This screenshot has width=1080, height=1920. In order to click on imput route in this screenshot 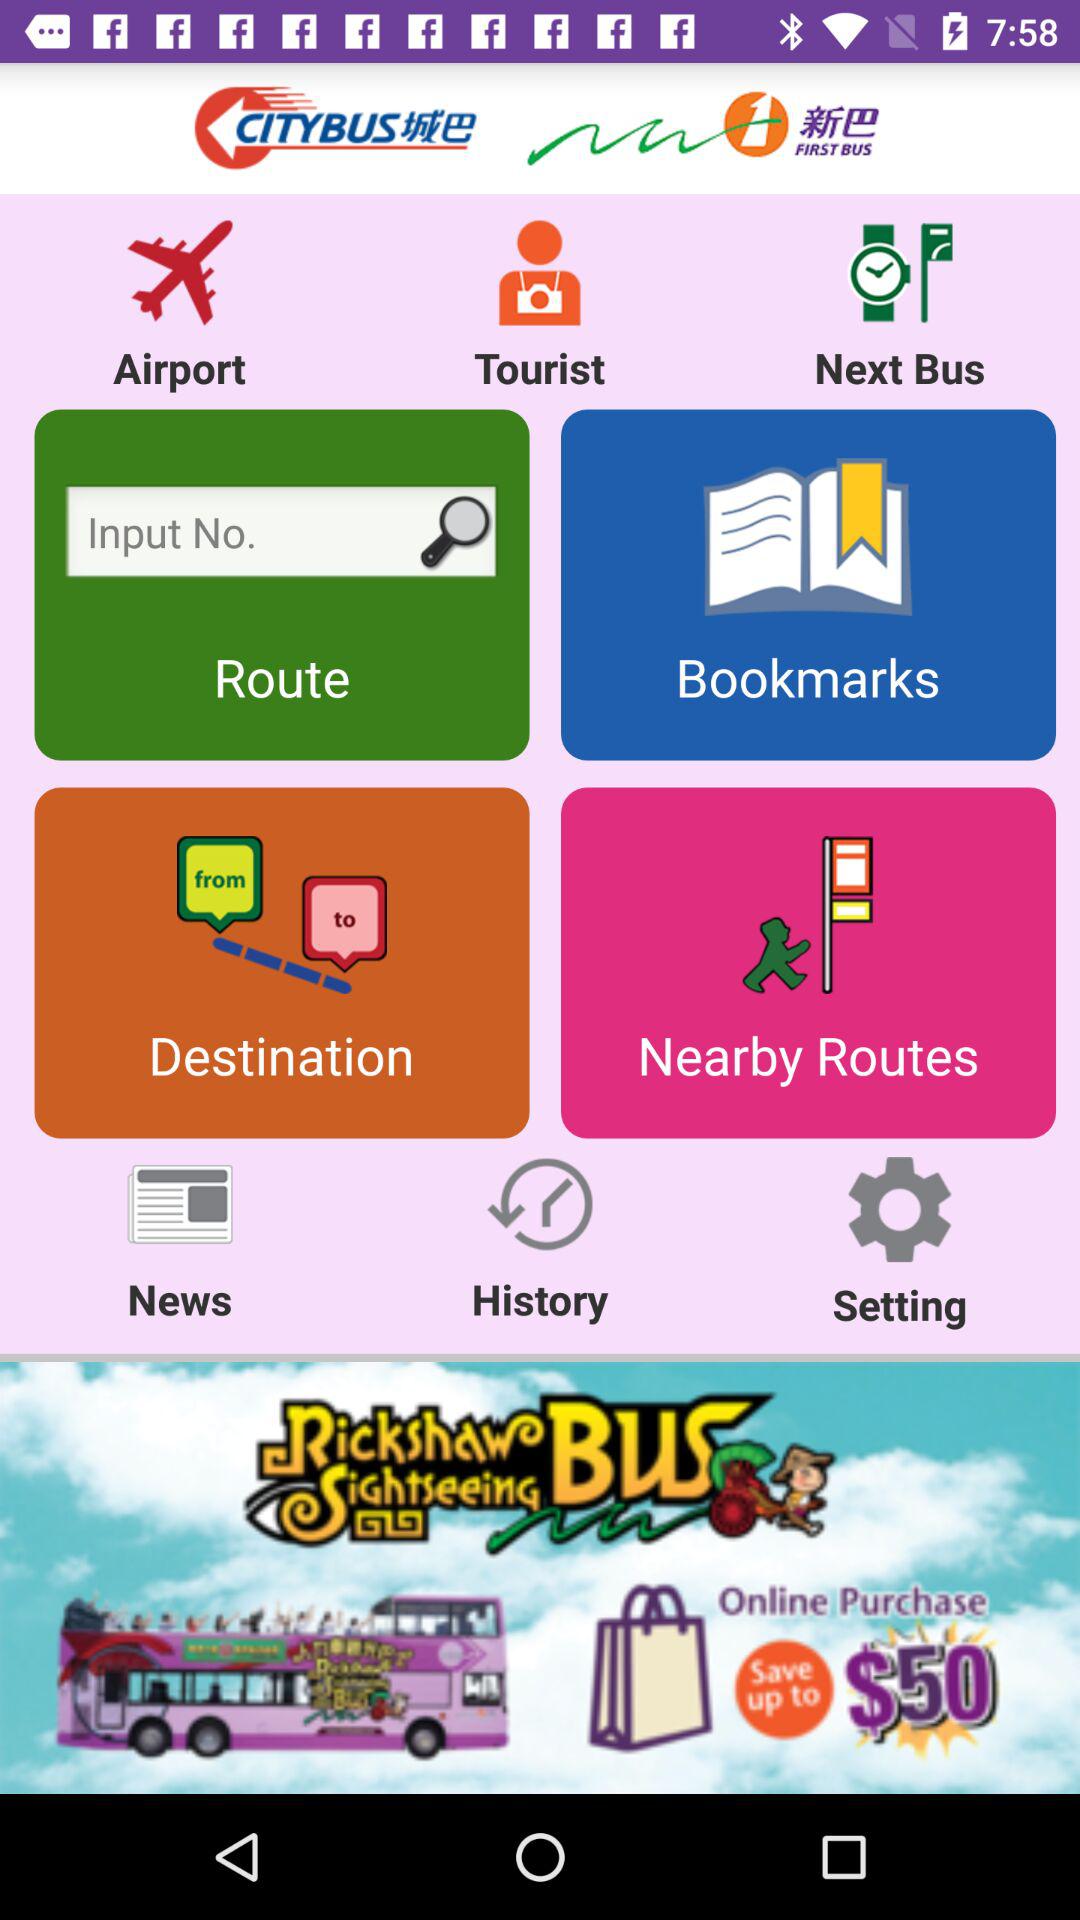, I will do `click(282, 536)`.